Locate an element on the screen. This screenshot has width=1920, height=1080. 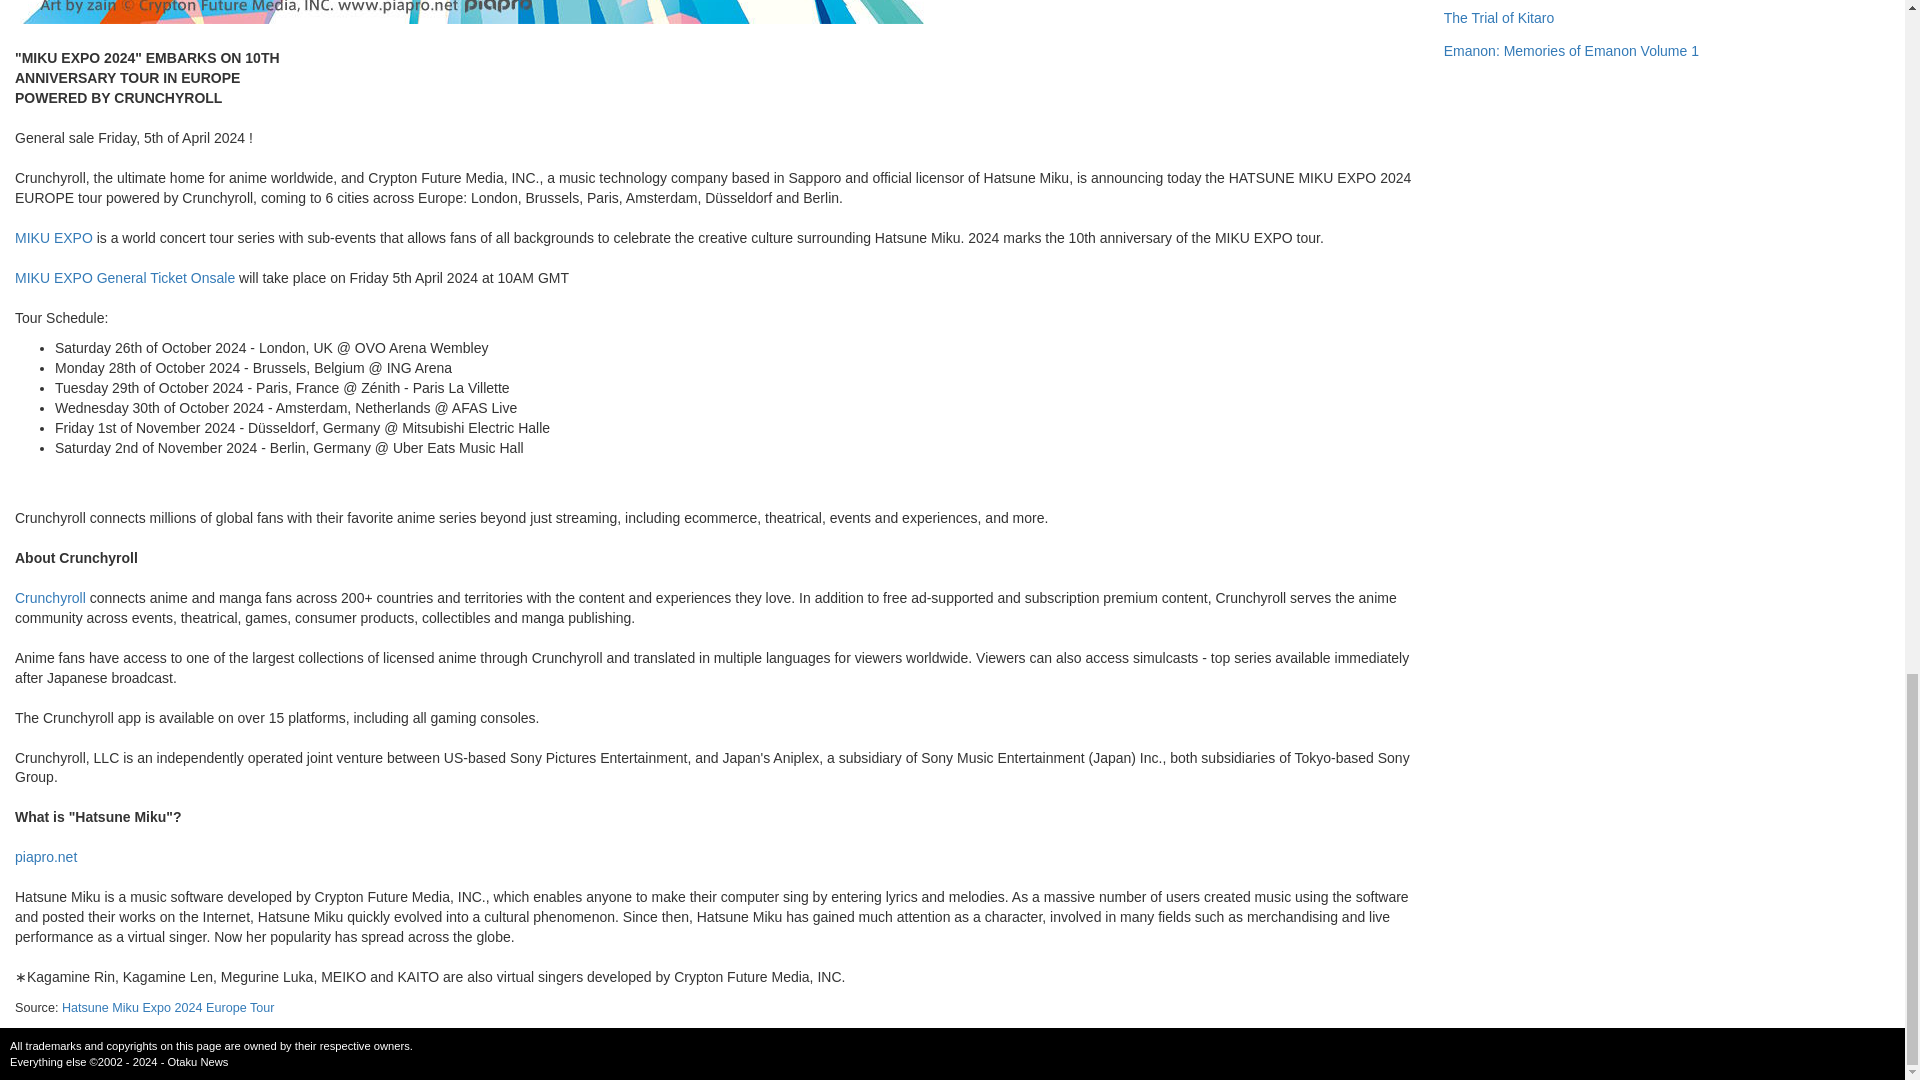
MIKU EXPO is located at coordinates (54, 238).